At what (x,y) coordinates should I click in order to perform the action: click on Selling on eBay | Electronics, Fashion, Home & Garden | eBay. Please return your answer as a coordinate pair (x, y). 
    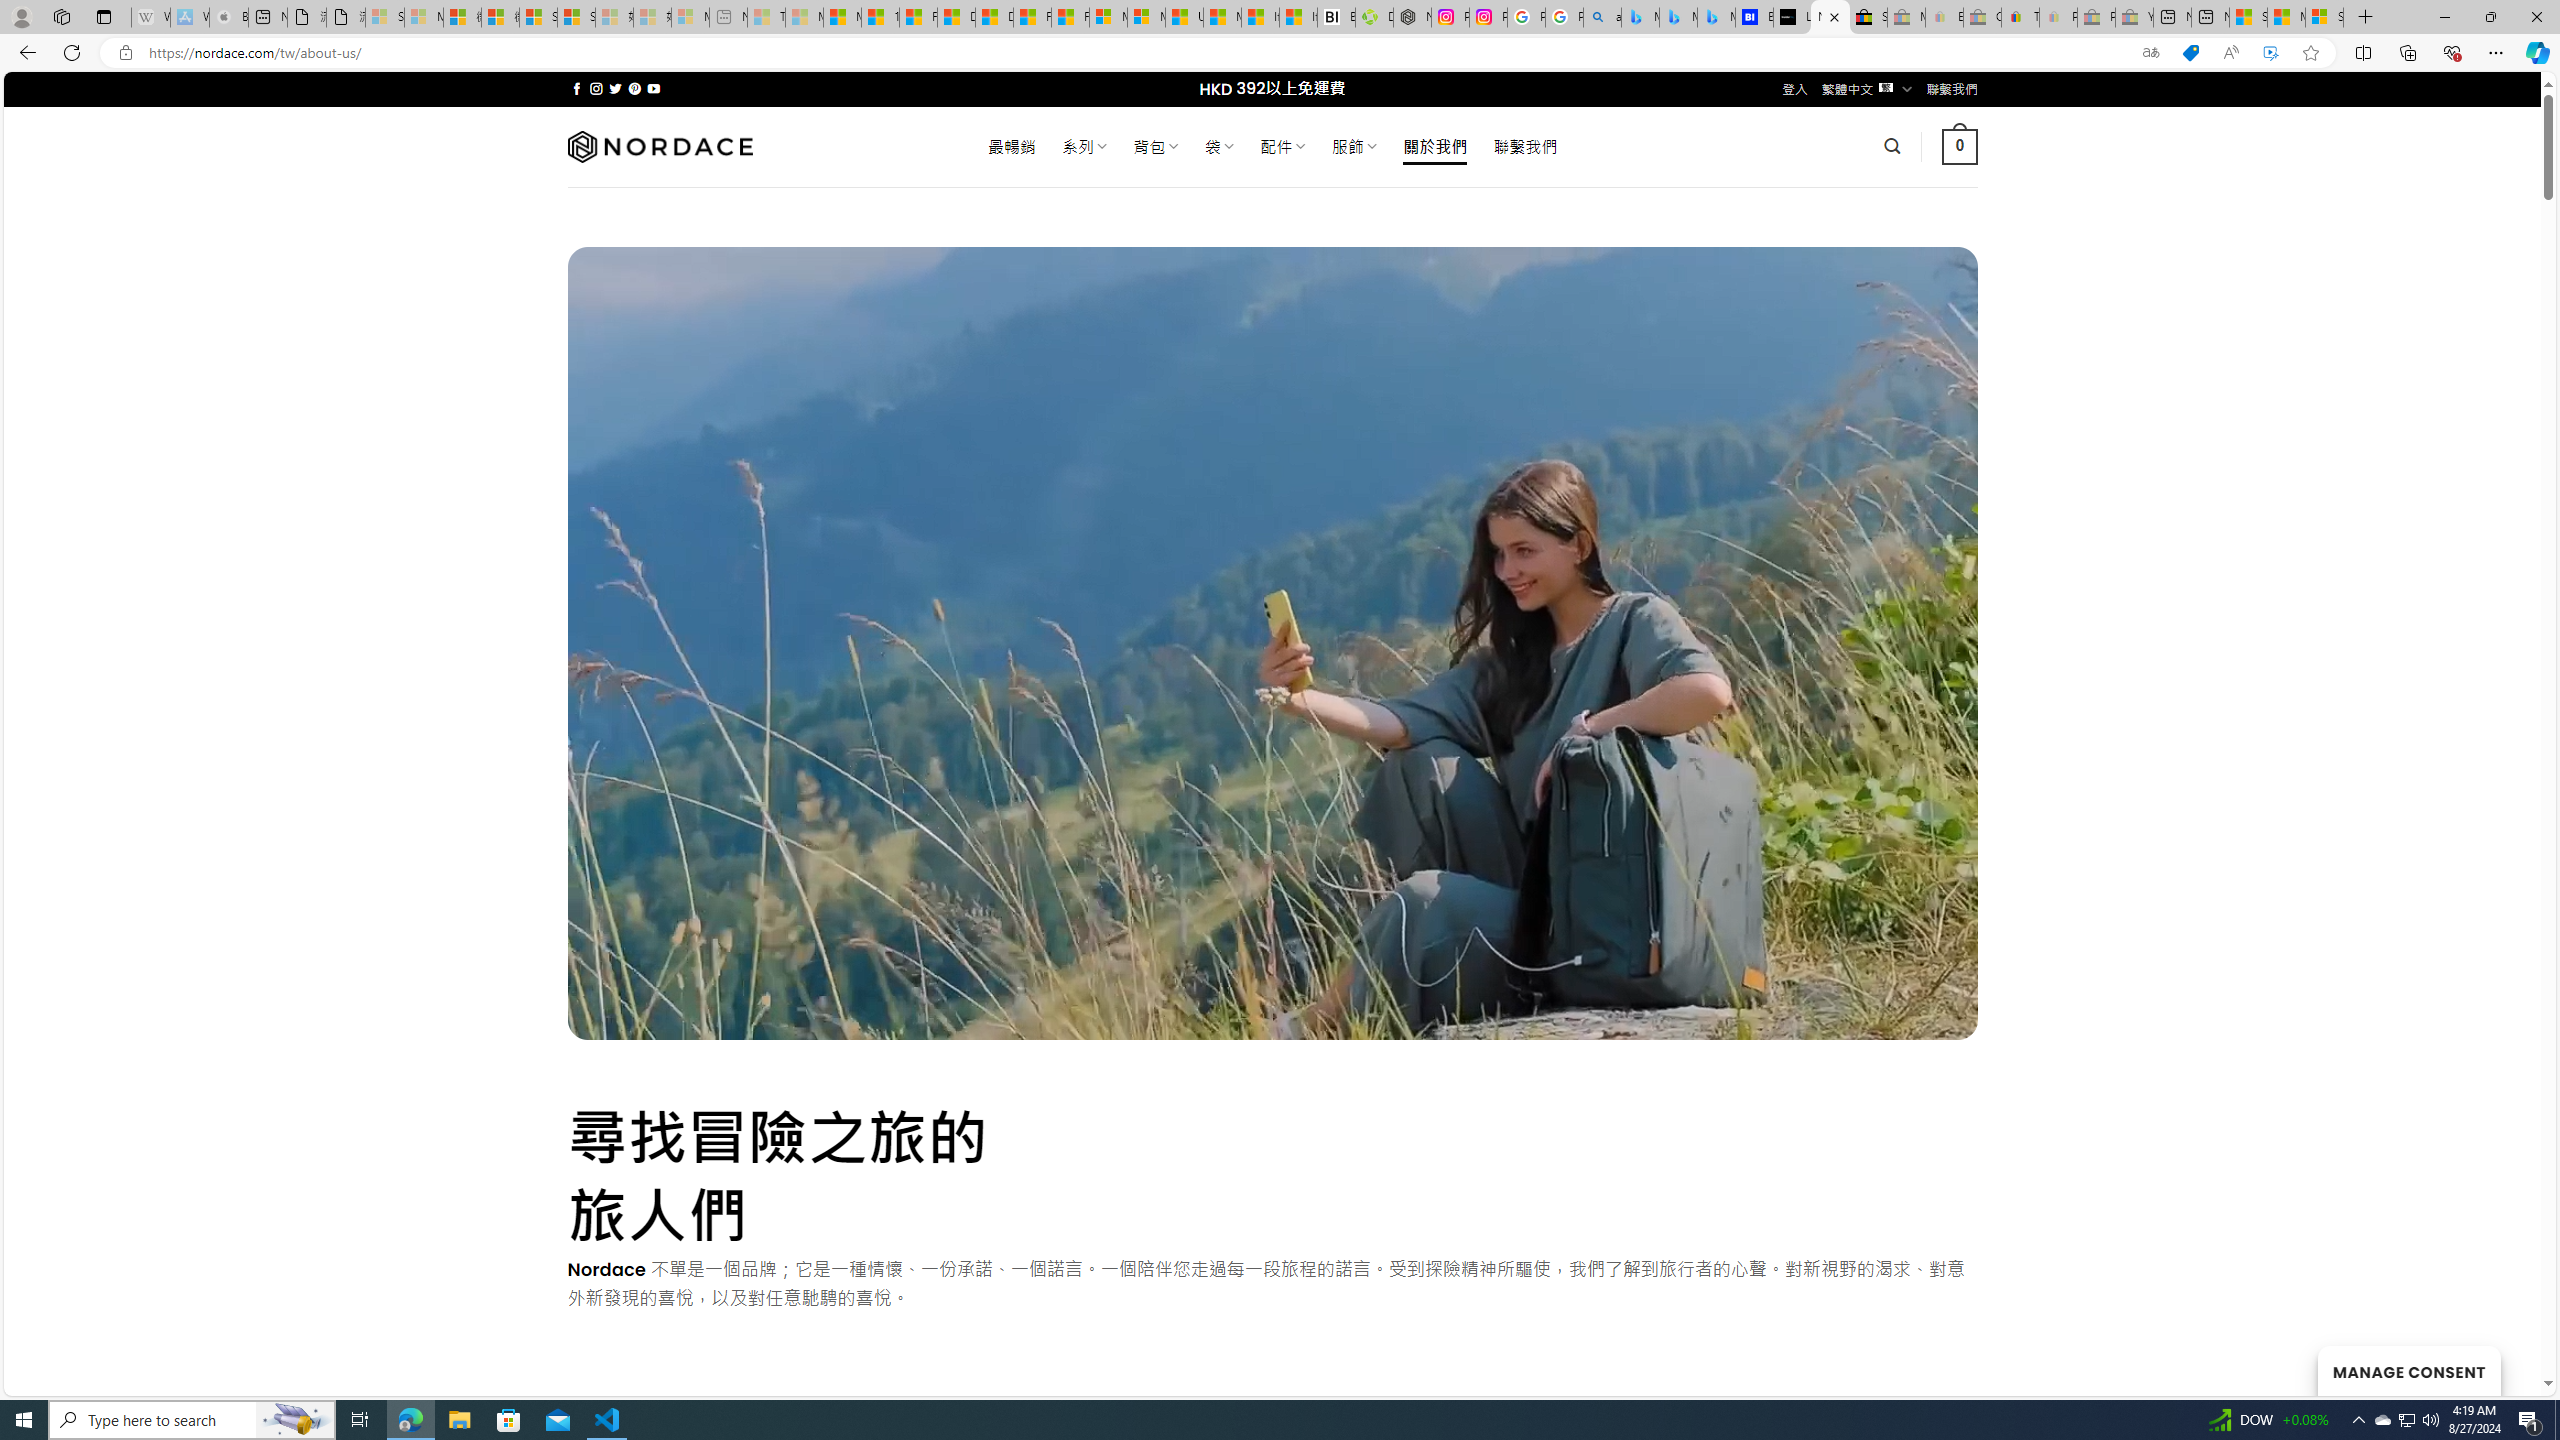
    Looking at the image, I should click on (1868, 17).